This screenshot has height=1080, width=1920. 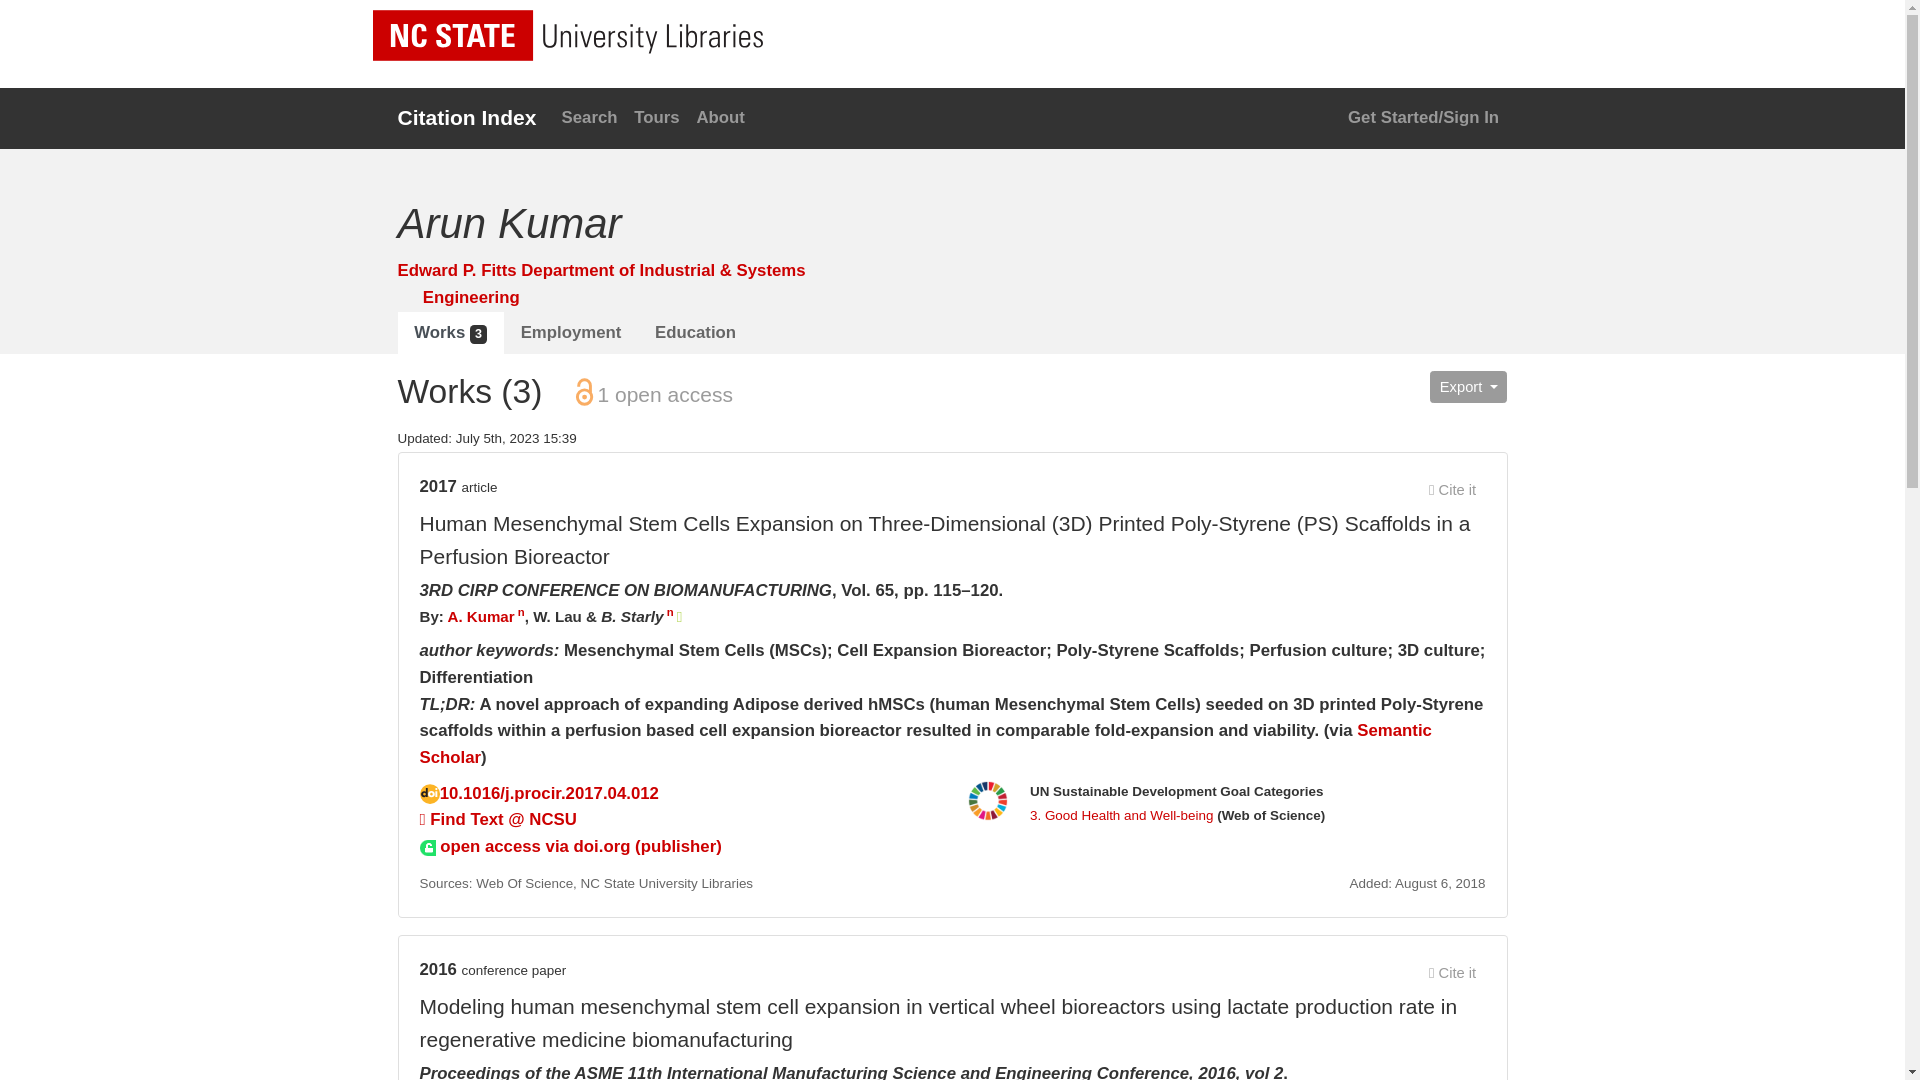 I want to click on Employment, so click(x=570, y=334).